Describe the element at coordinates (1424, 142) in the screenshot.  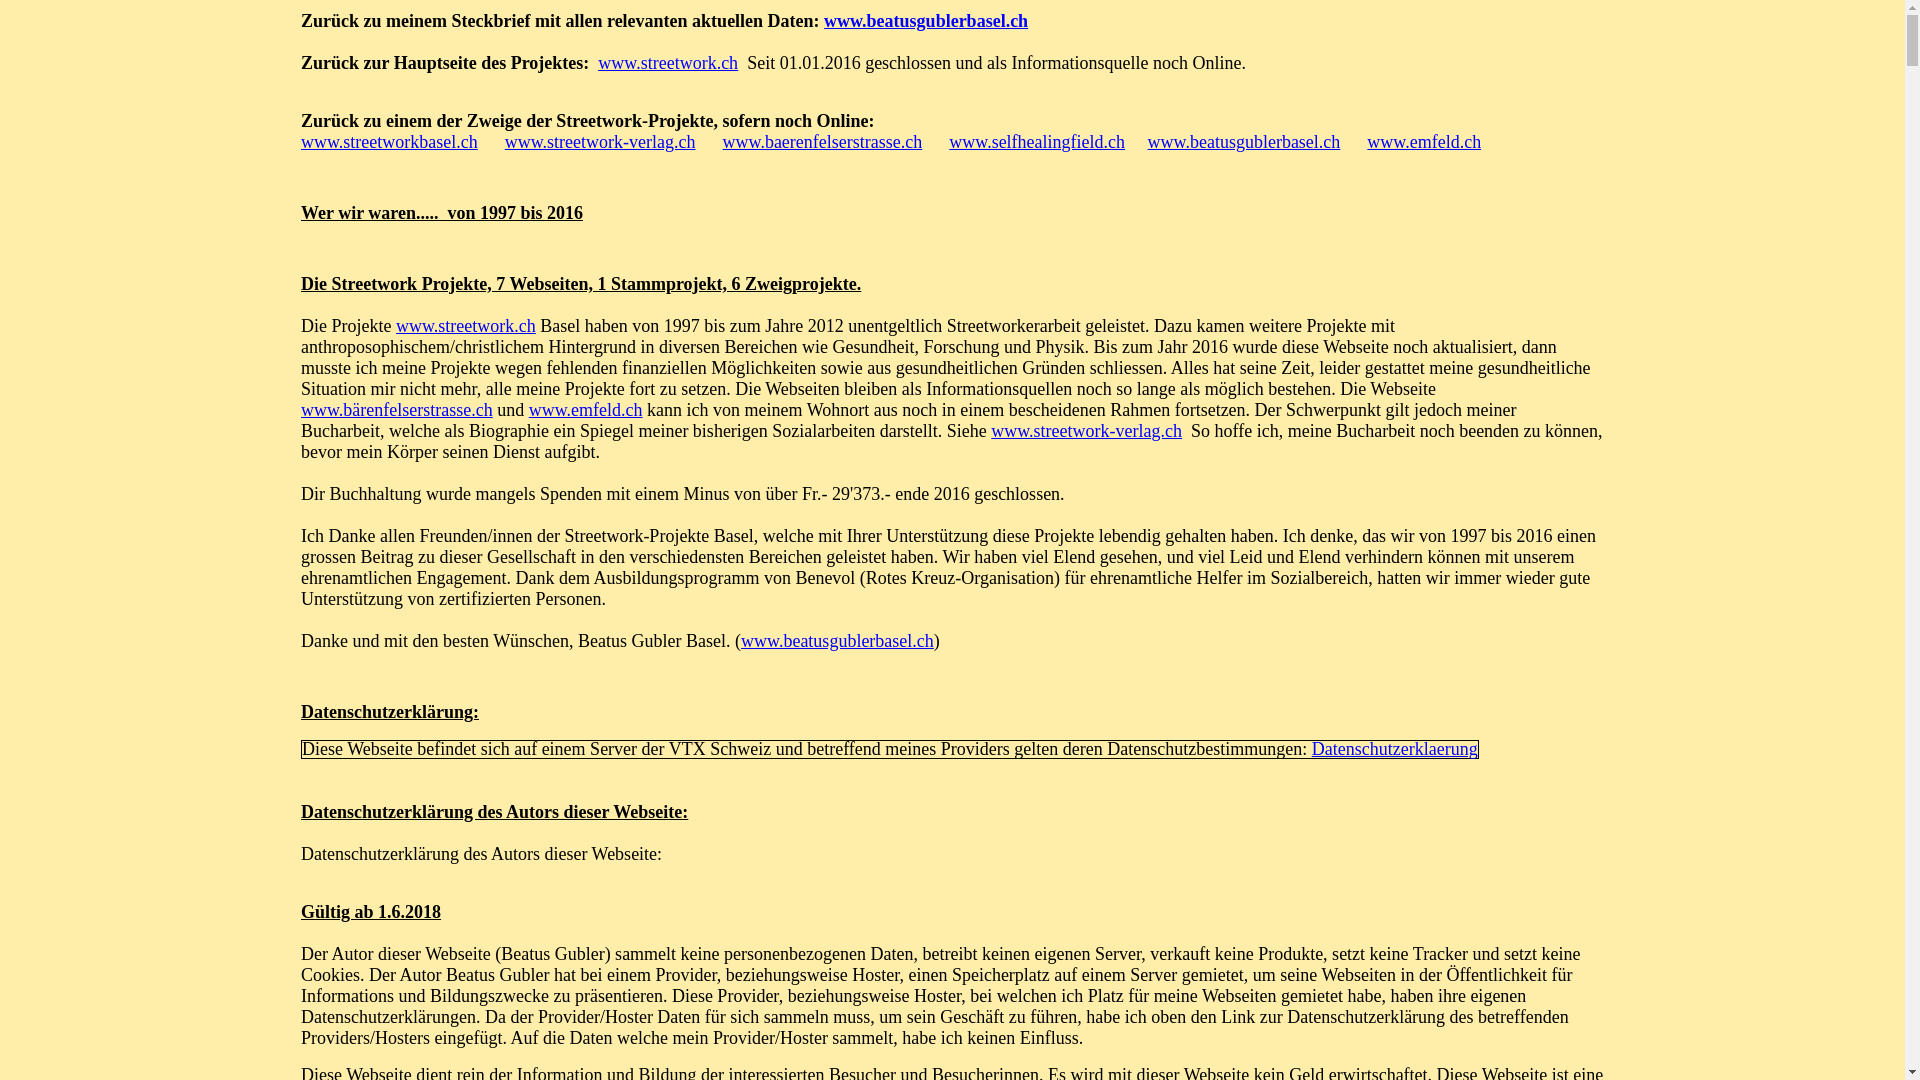
I see `www.emfeld.ch` at that location.